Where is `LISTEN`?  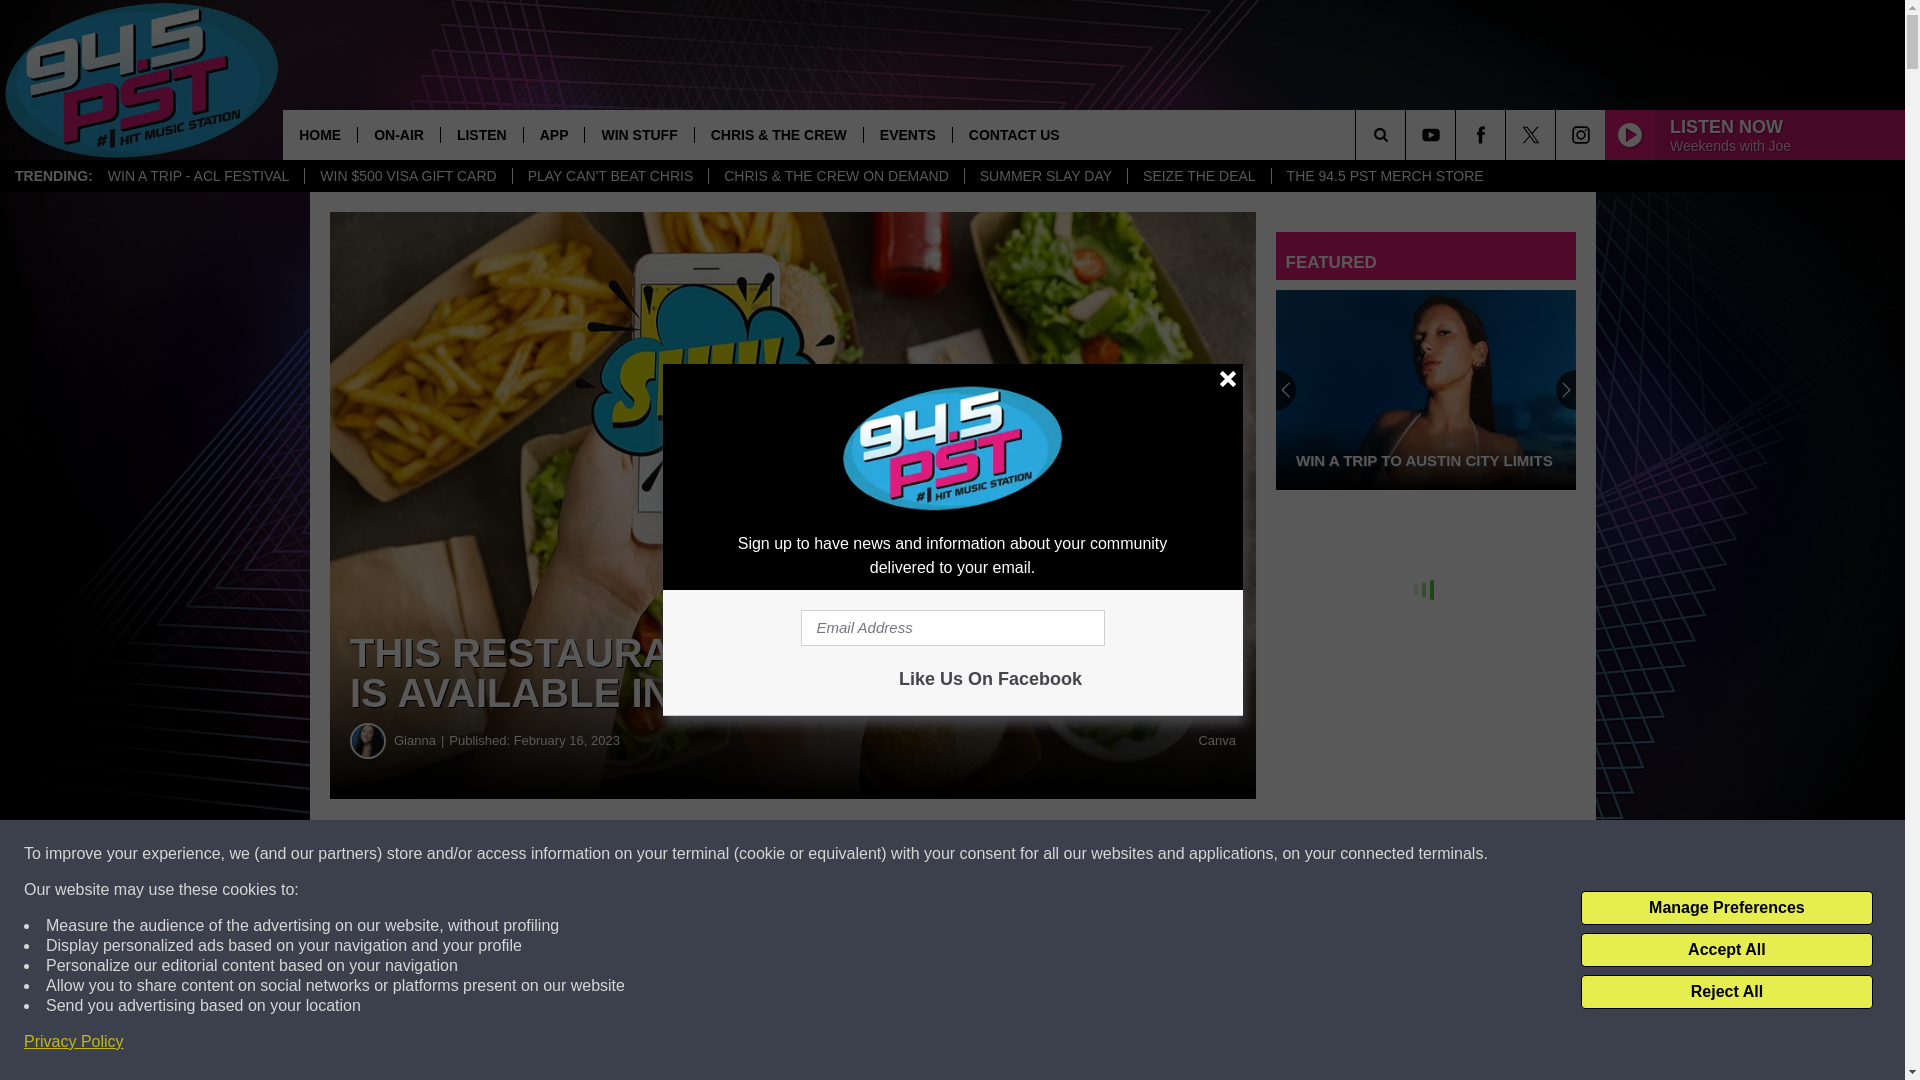
LISTEN is located at coordinates (480, 134).